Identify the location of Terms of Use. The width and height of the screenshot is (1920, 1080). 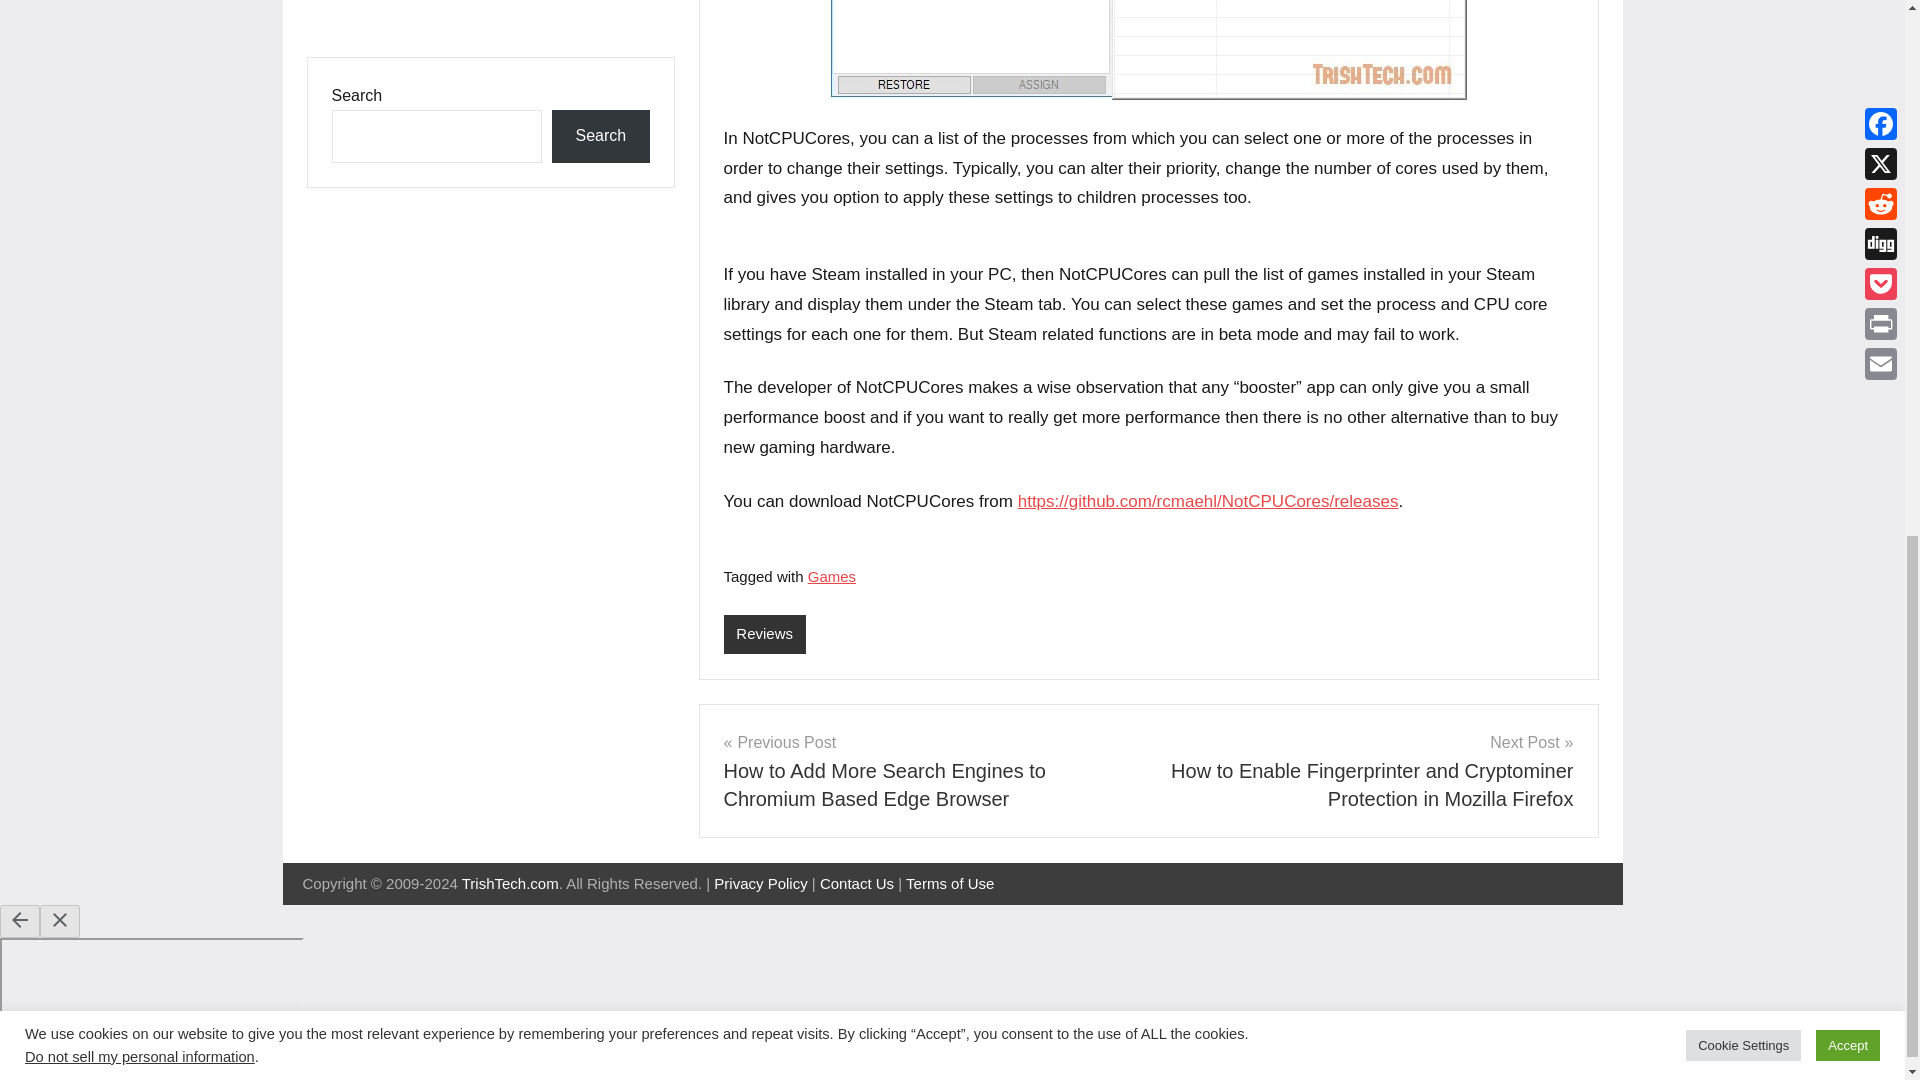
(950, 883).